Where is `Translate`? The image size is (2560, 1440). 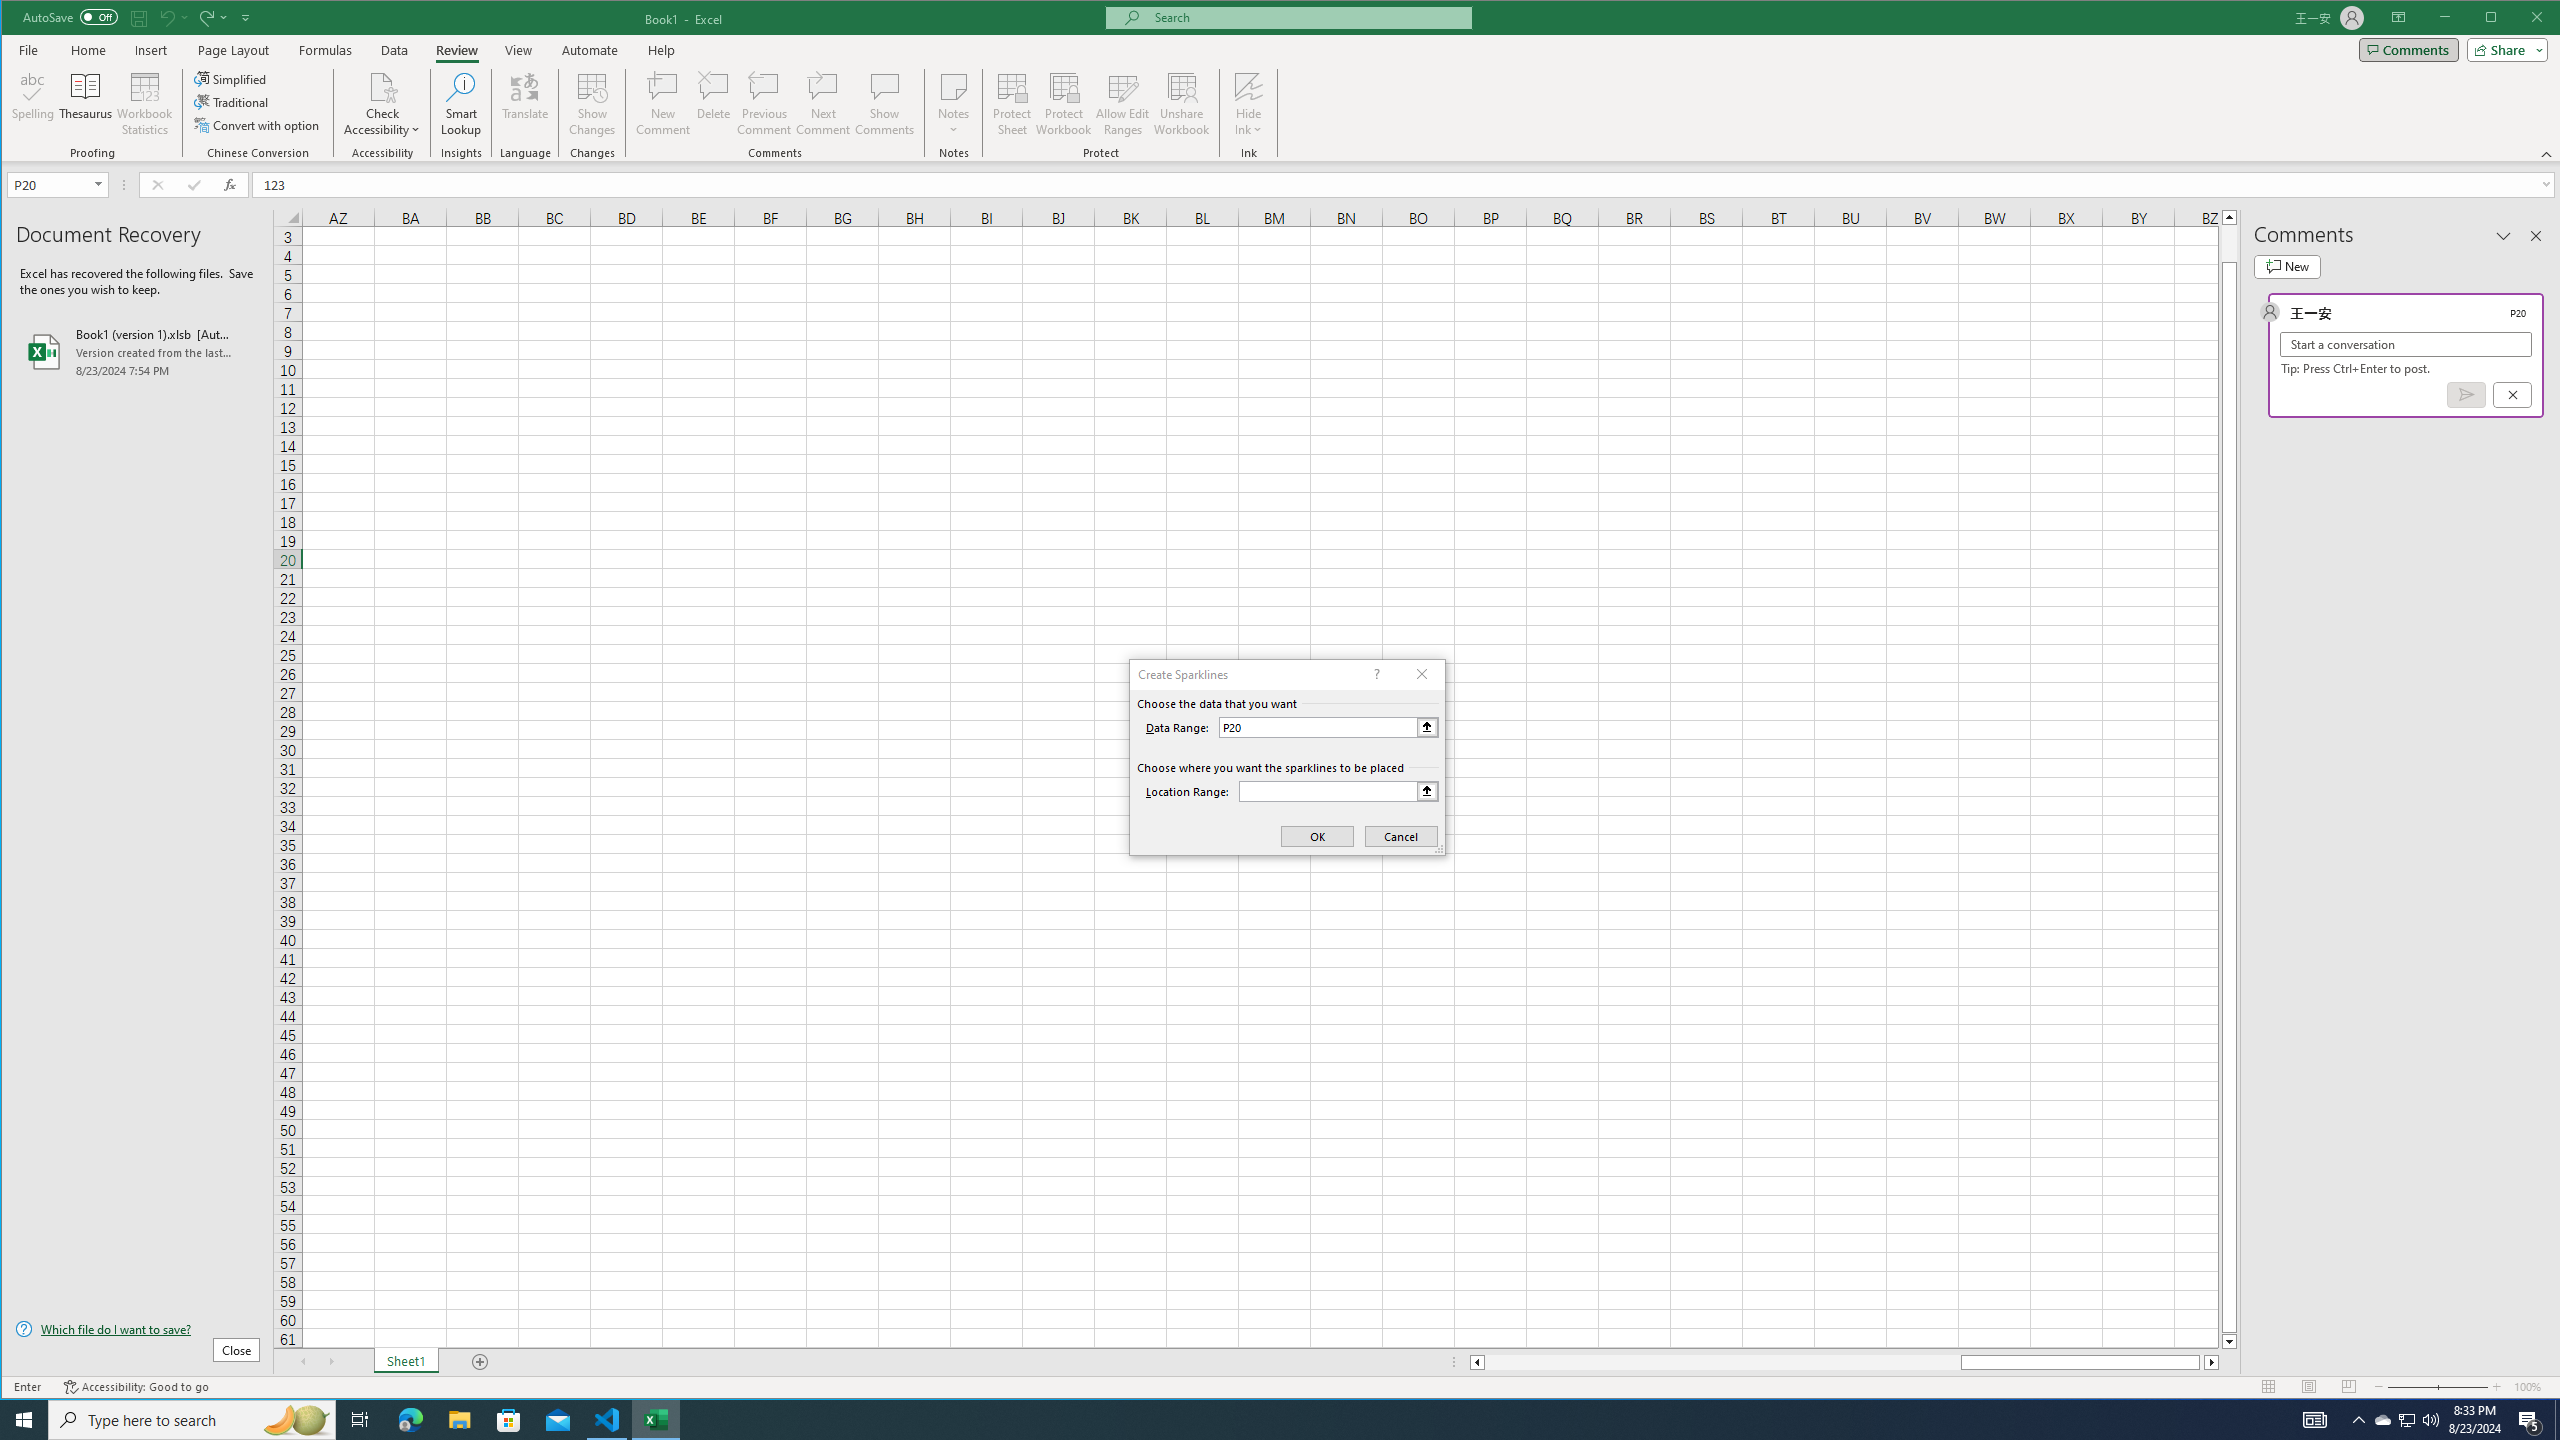
Translate is located at coordinates (524, 104).